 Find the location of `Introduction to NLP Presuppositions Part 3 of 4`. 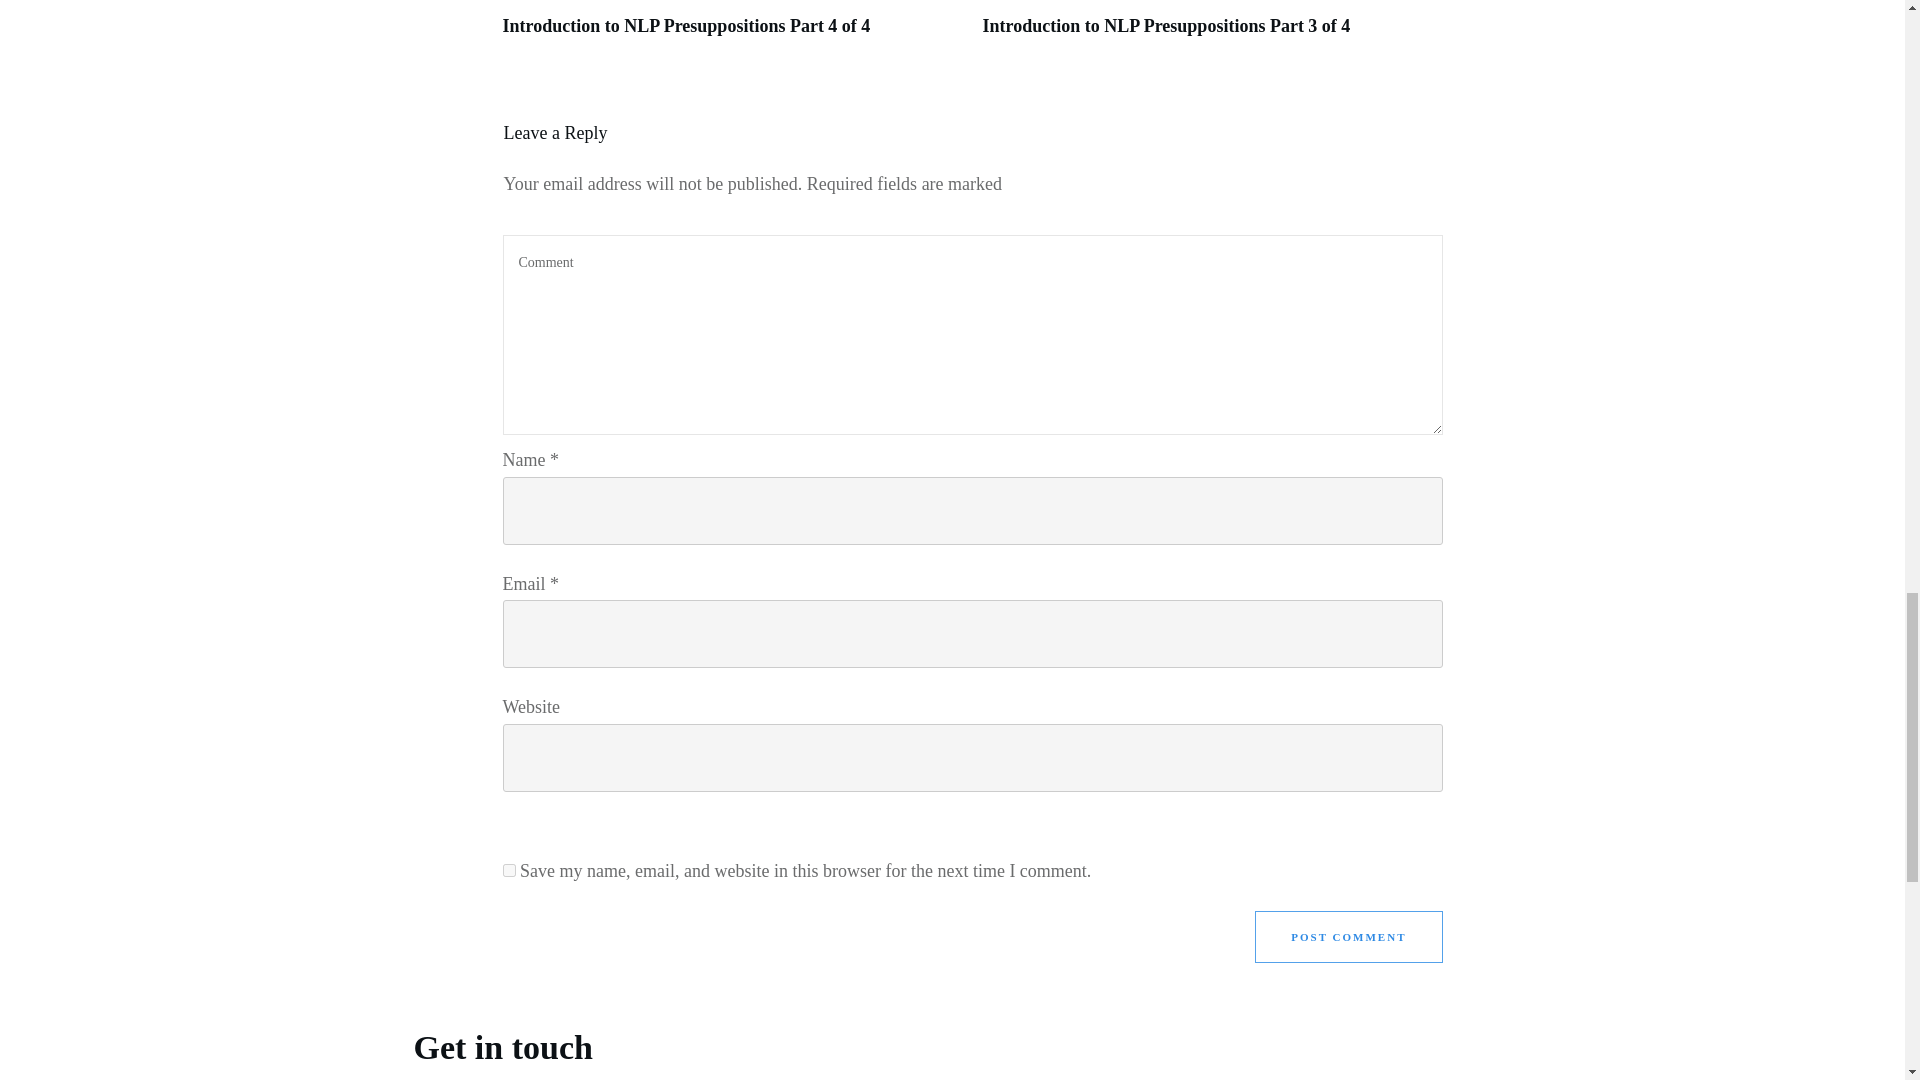

Introduction to NLP Presuppositions Part 3 of 4 is located at coordinates (1211, 30).